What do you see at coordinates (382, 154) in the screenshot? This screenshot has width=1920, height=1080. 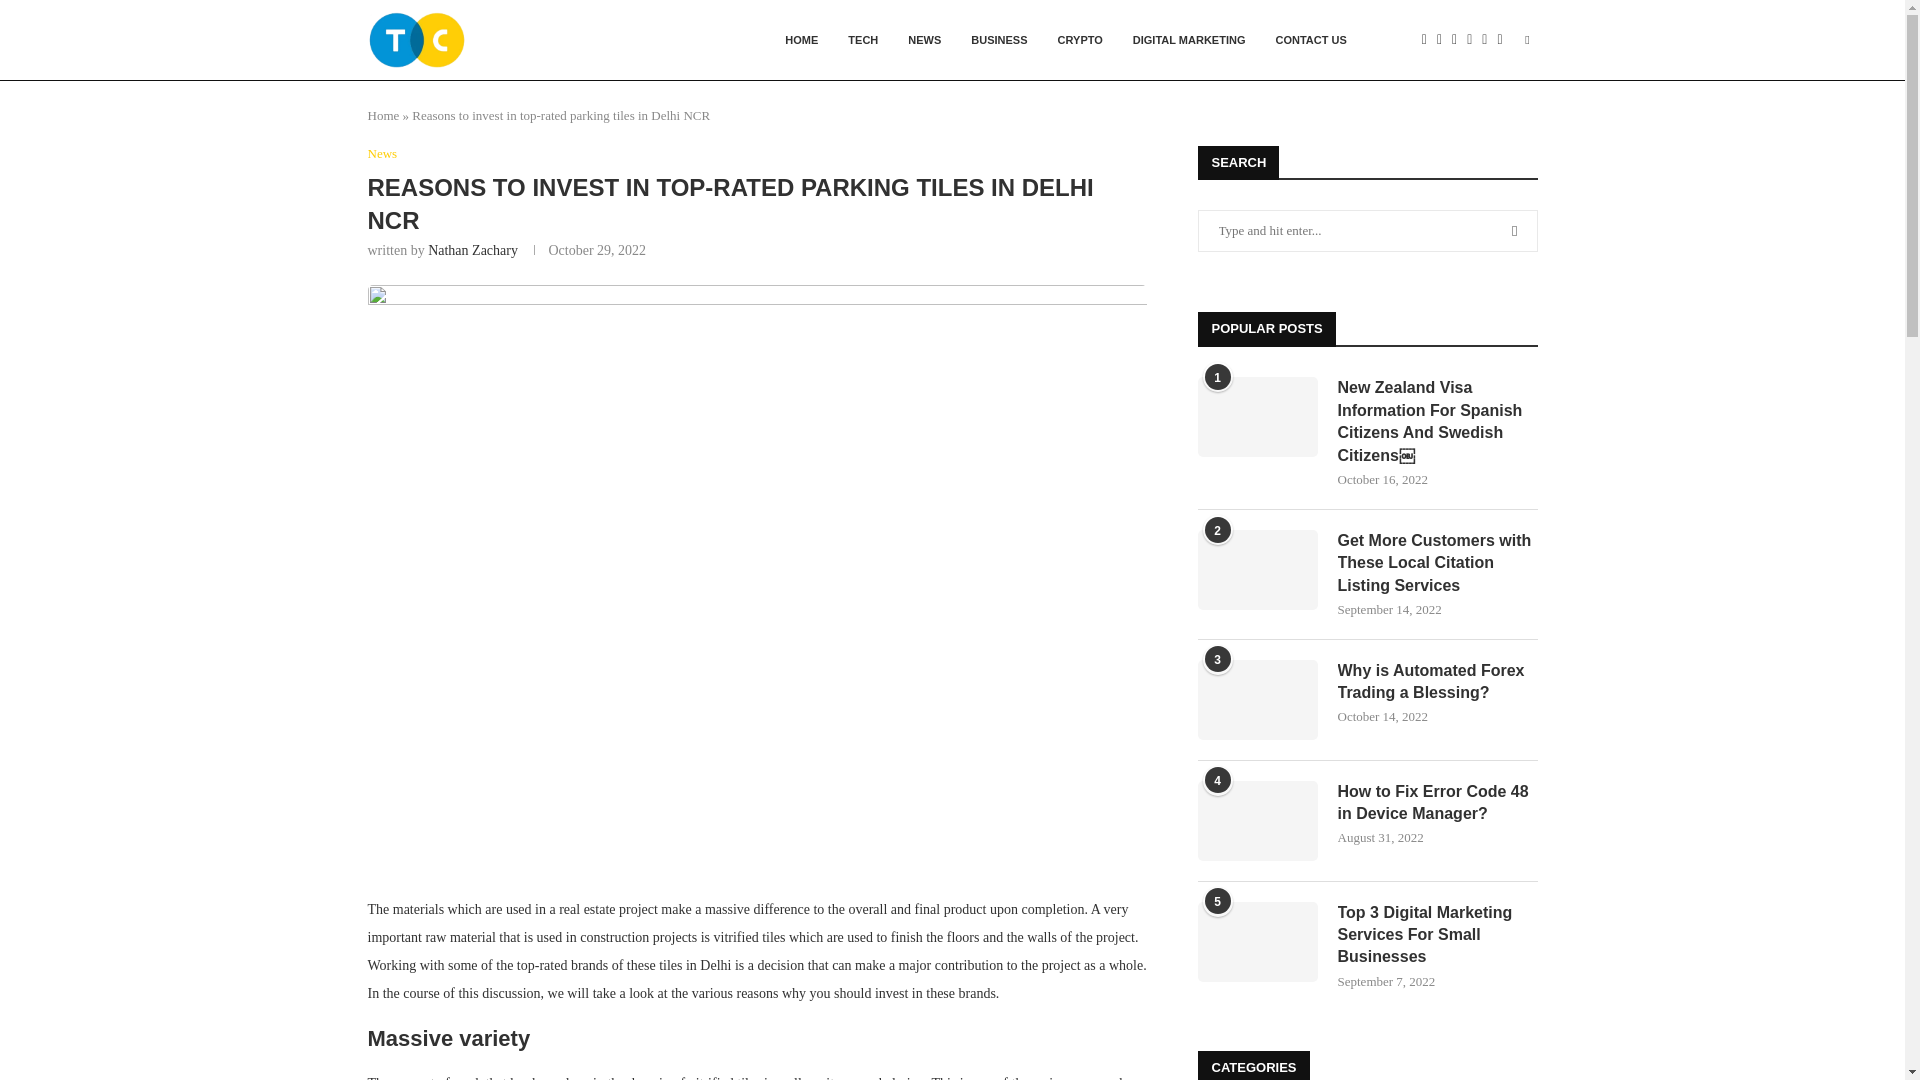 I see `News` at bounding box center [382, 154].